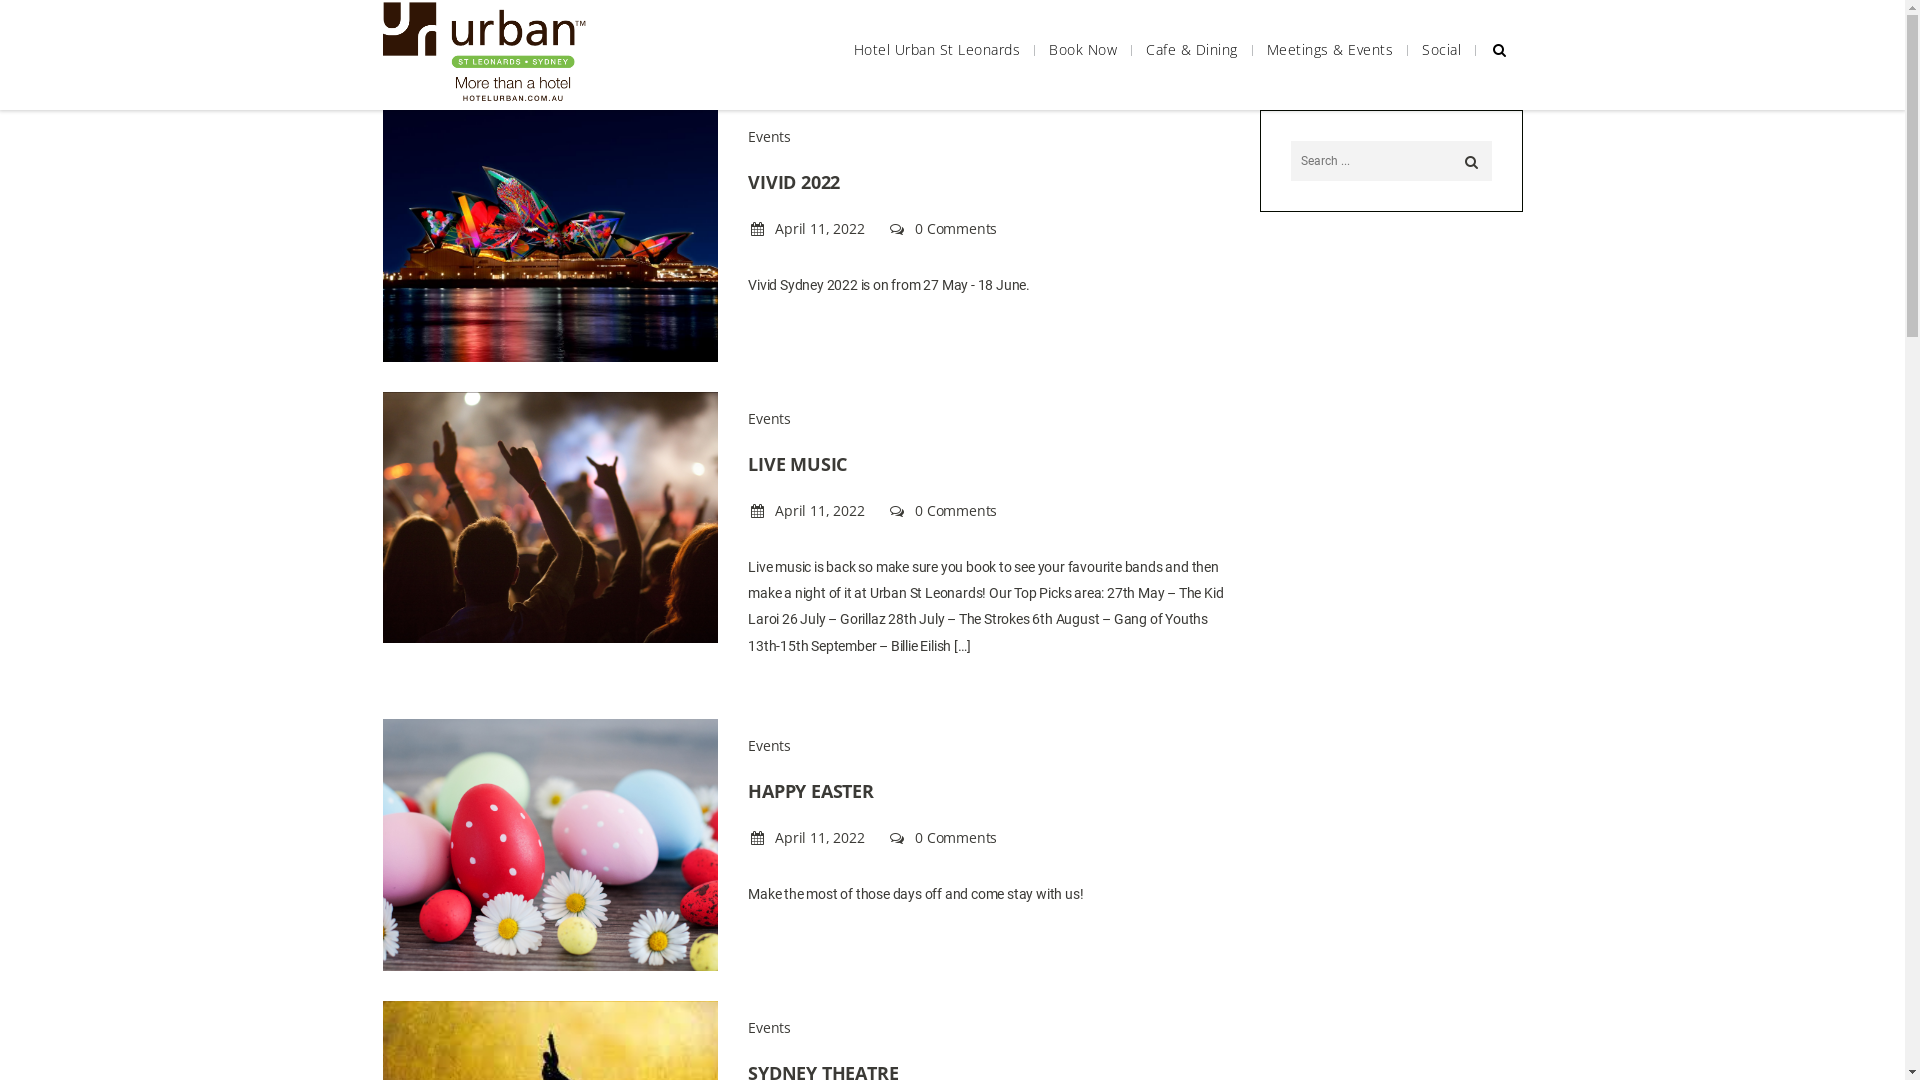 The width and height of the screenshot is (1920, 1080). I want to click on Meetings & Events, so click(1330, 50).